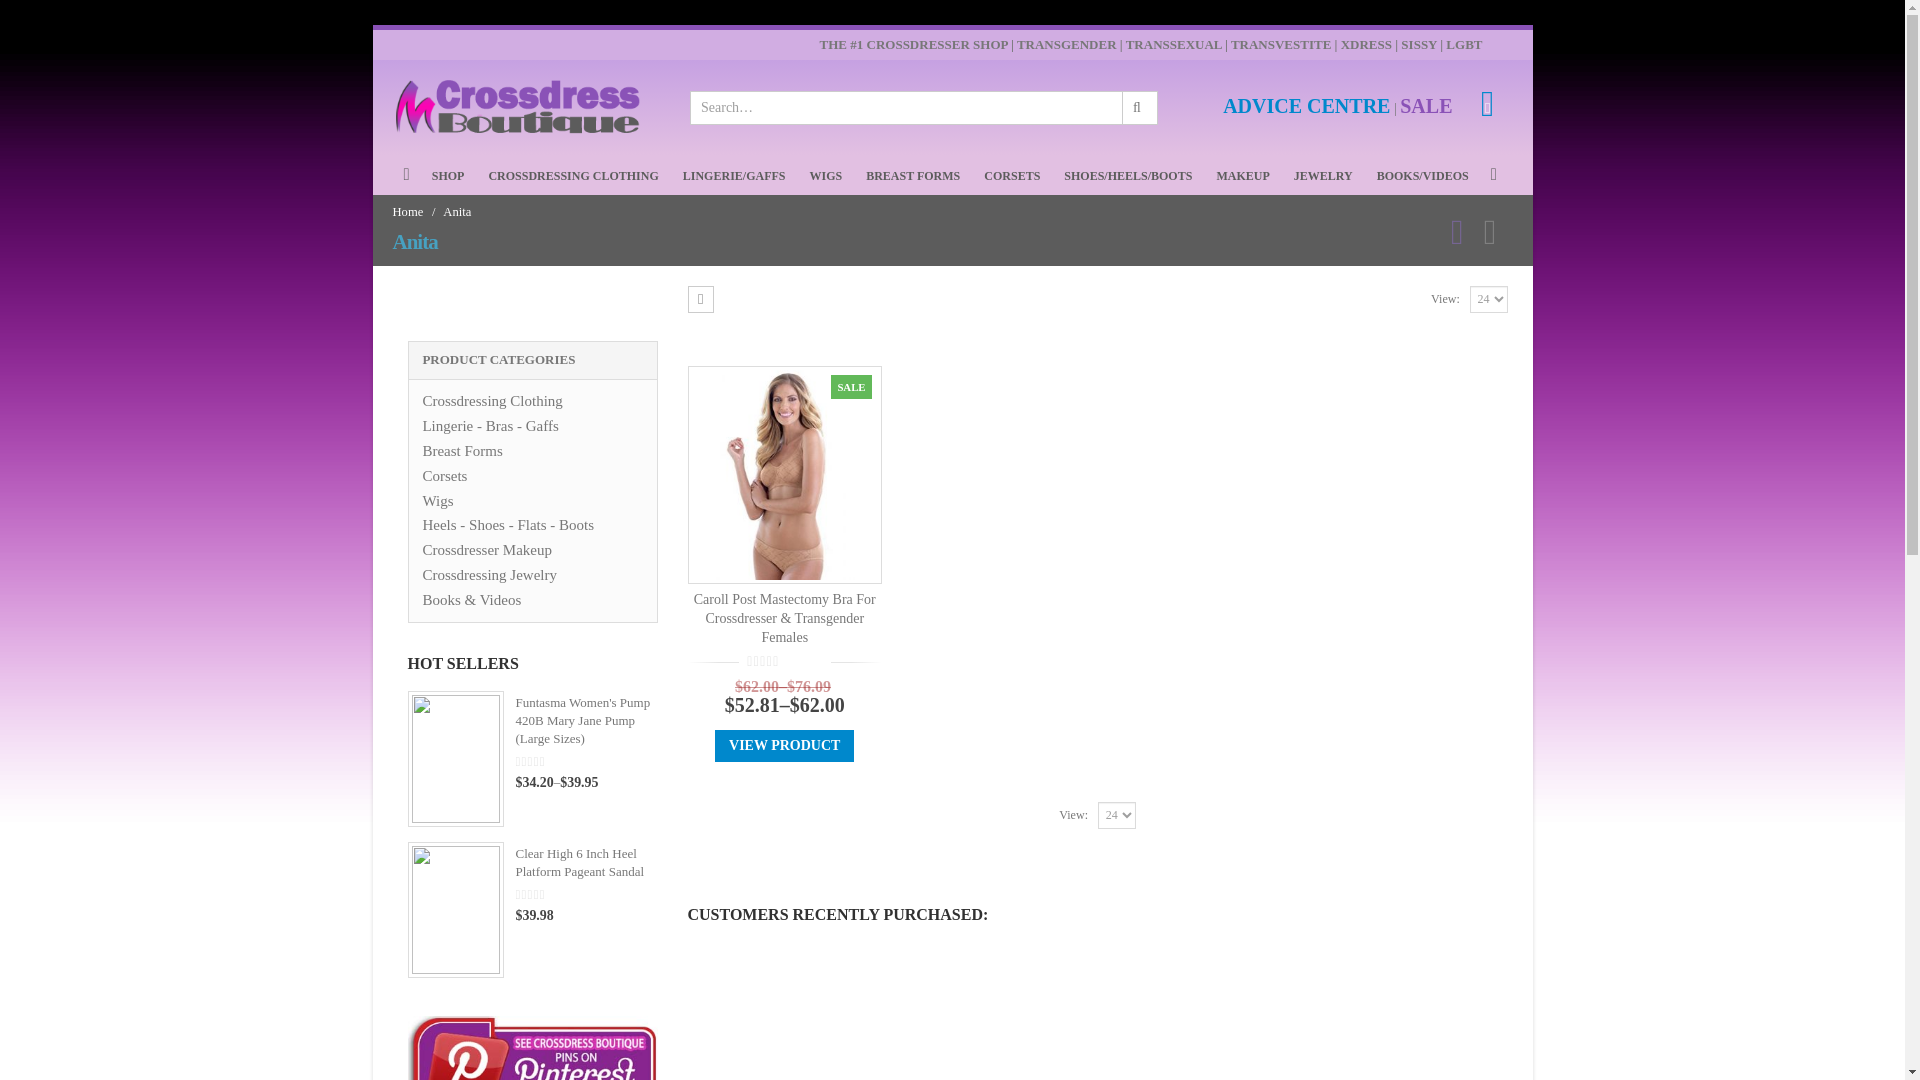 The height and width of the screenshot is (1080, 1920). Describe the element at coordinates (1306, 108) in the screenshot. I see `ADVICE CENTRE` at that location.